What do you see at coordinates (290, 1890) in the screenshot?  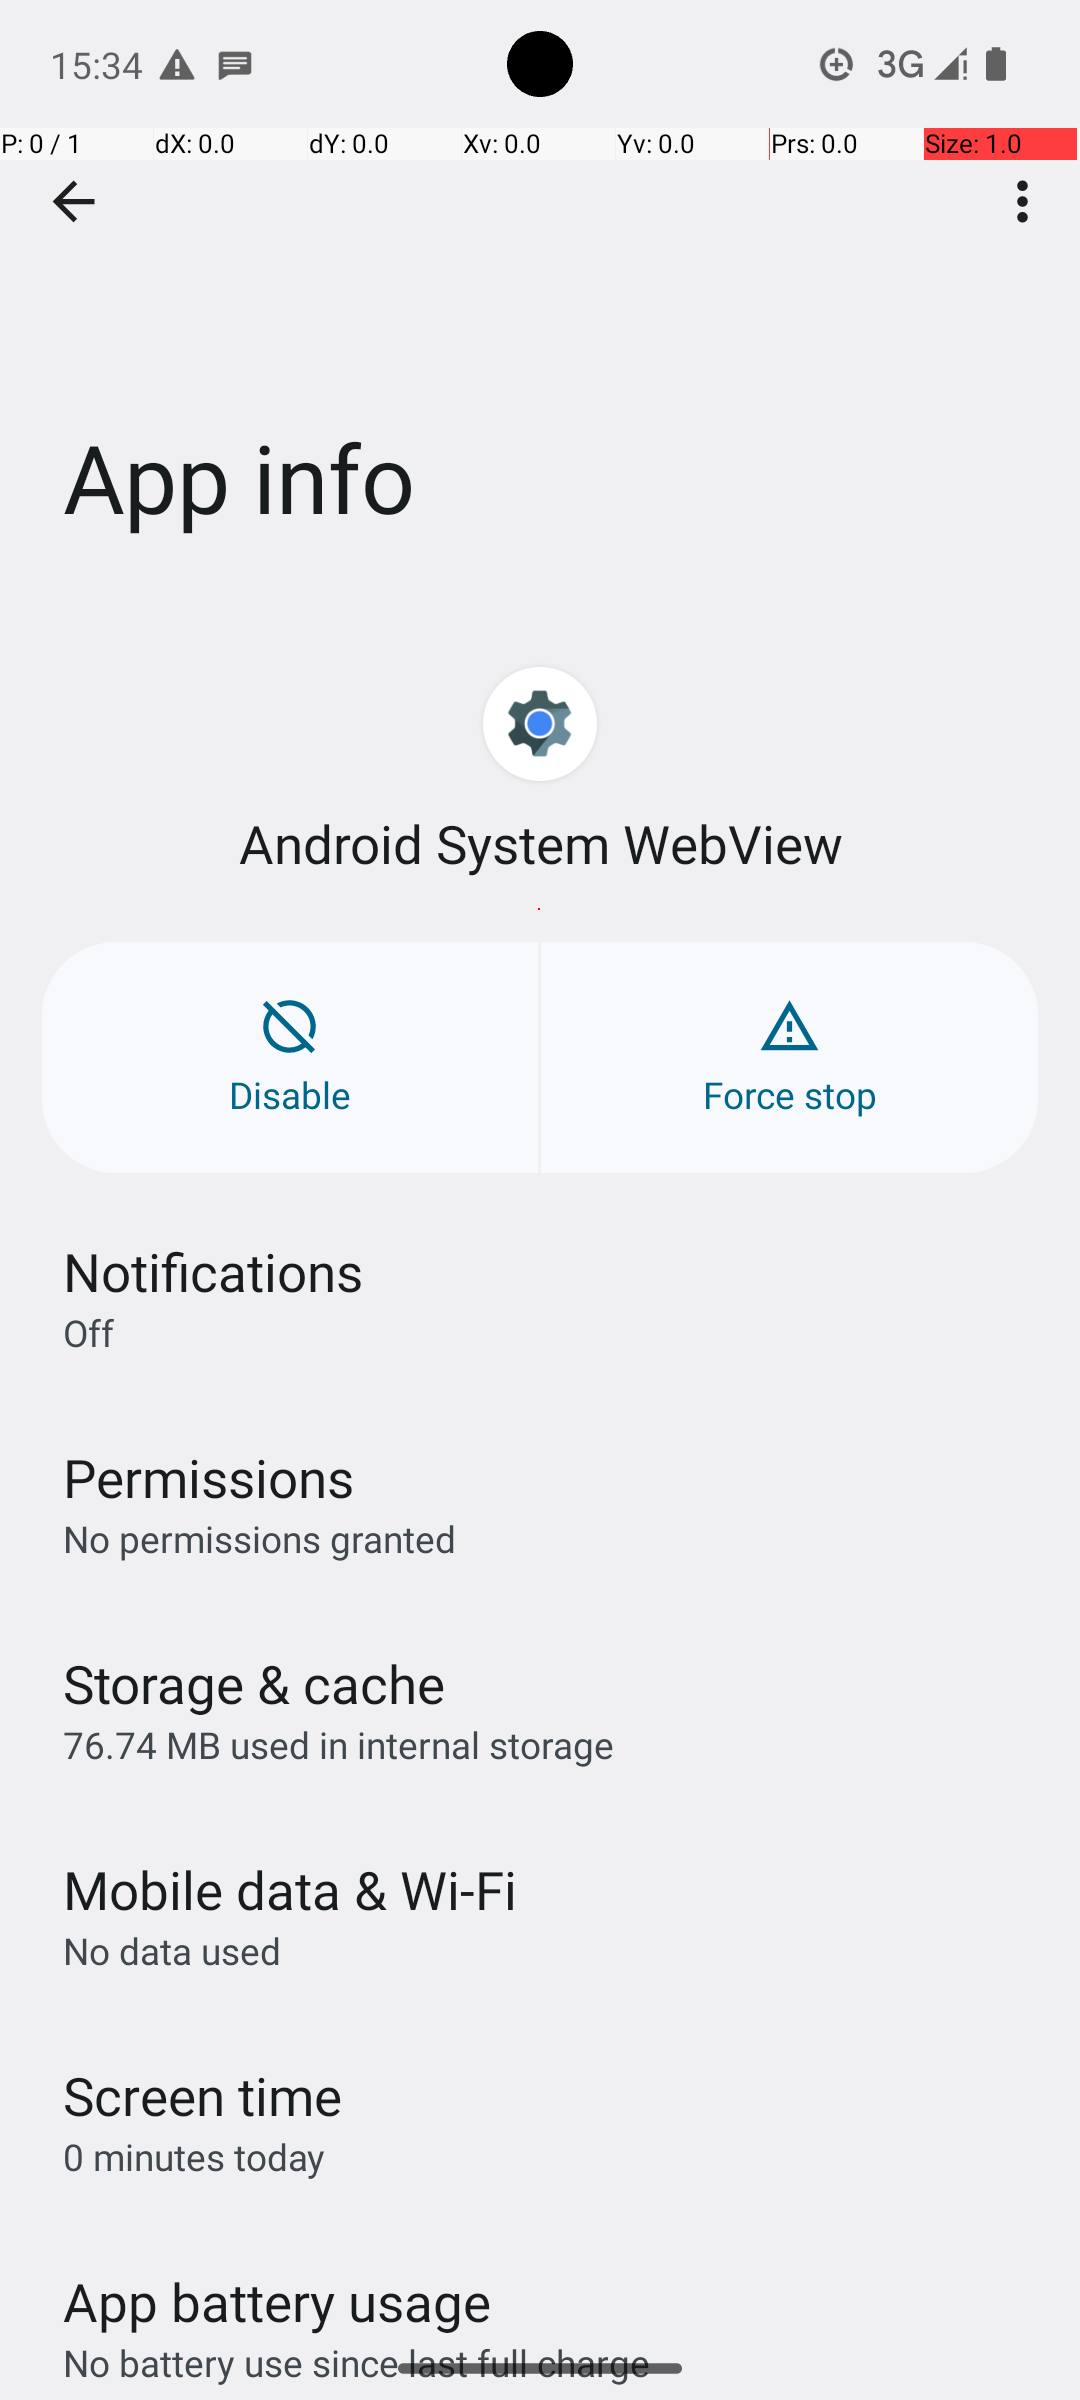 I see `Mobile data & Wi‑Fi` at bounding box center [290, 1890].